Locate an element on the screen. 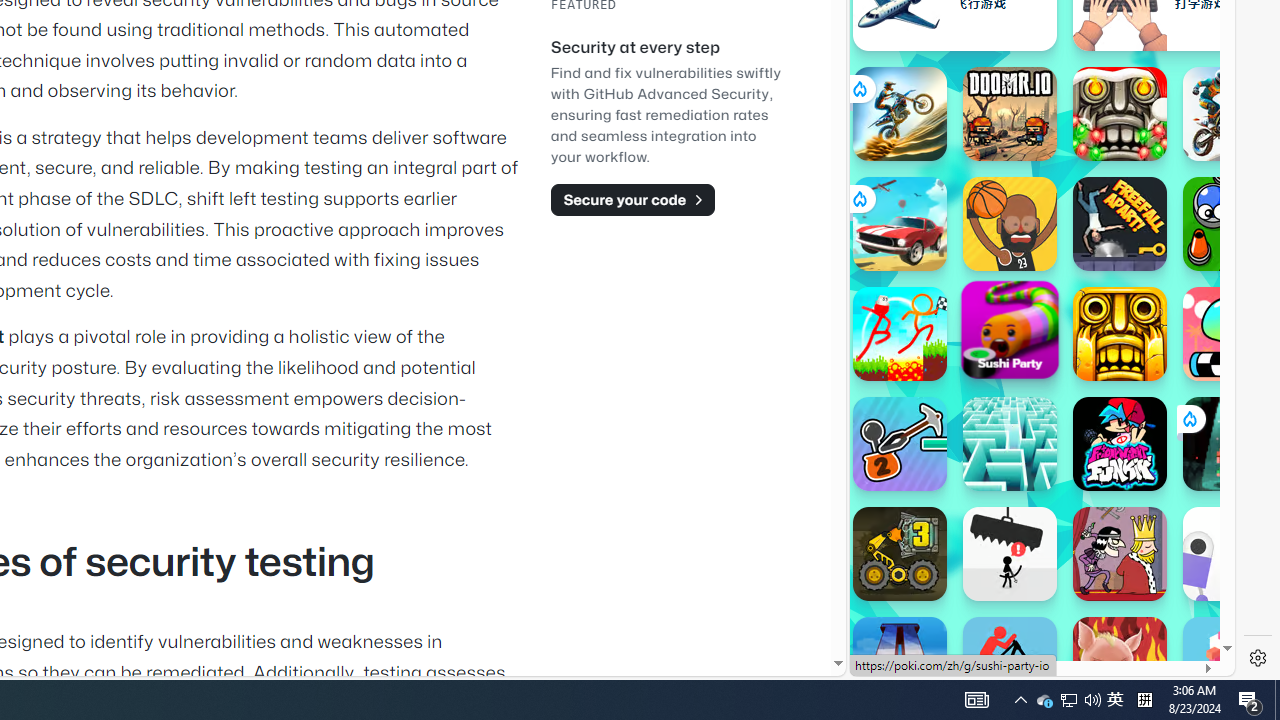 Image resolution: width=1280 pixels, height=720 pixels. Blumgi Slime is located at coordinates (1230, 334).